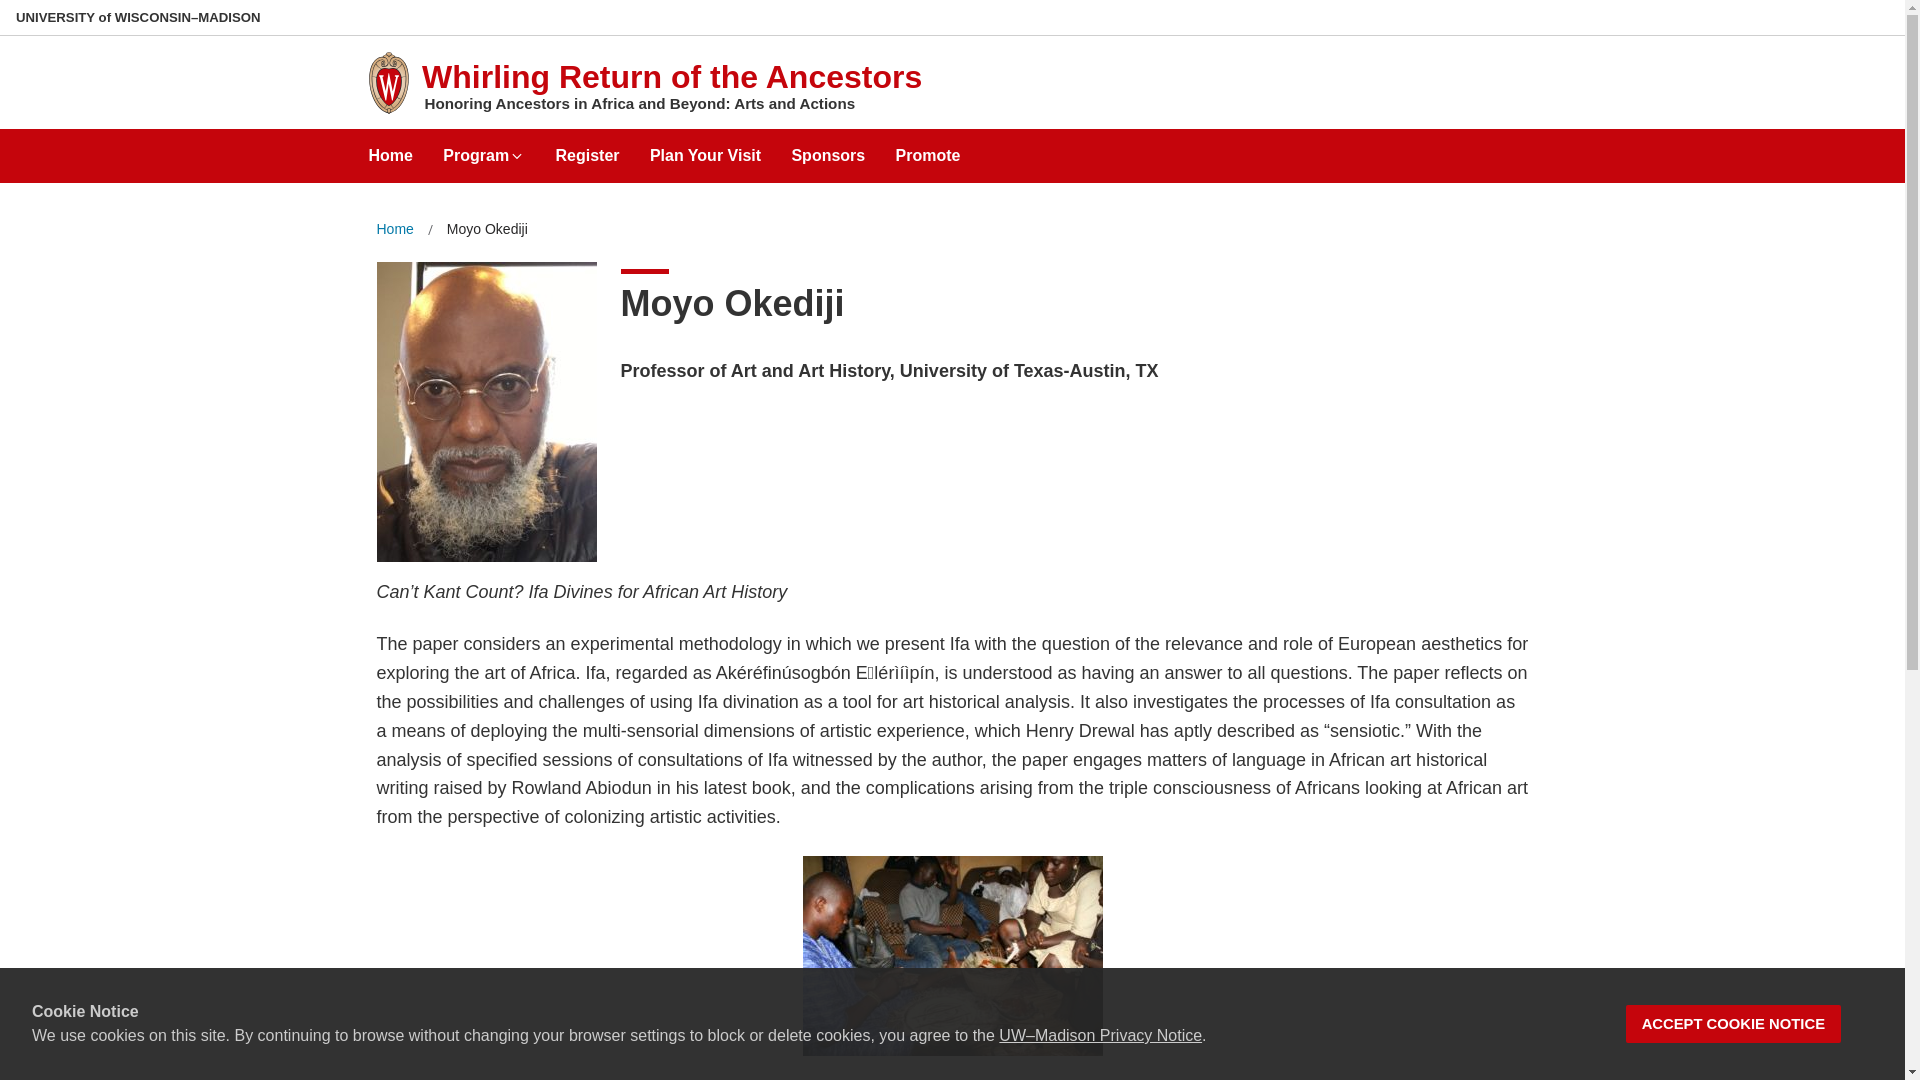 The width and height of the screenshot is (1920, 1080). What do you see at coordinates (488, 229) in the screenshot?
I see `Moyo Okediji` at bounding box center [488, 229].